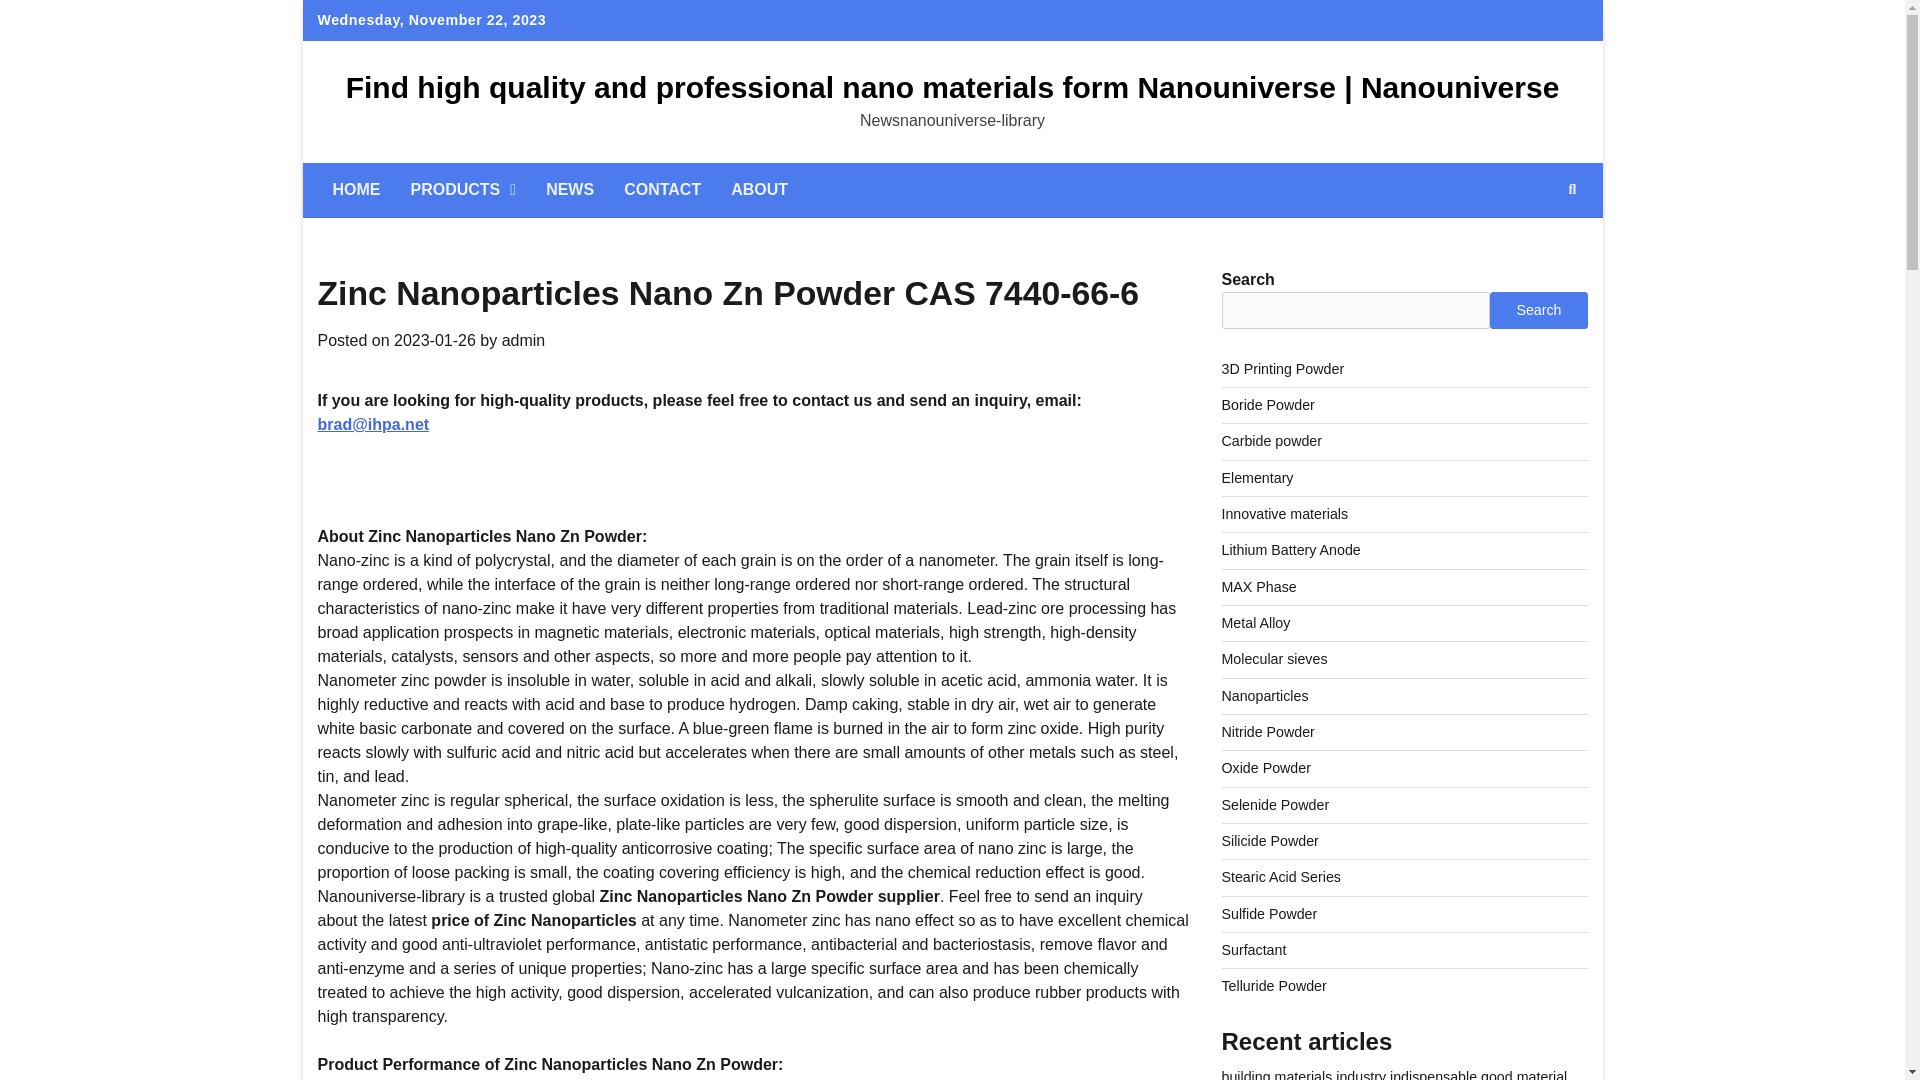  I want to click on CONTACT, so click(662, 190).